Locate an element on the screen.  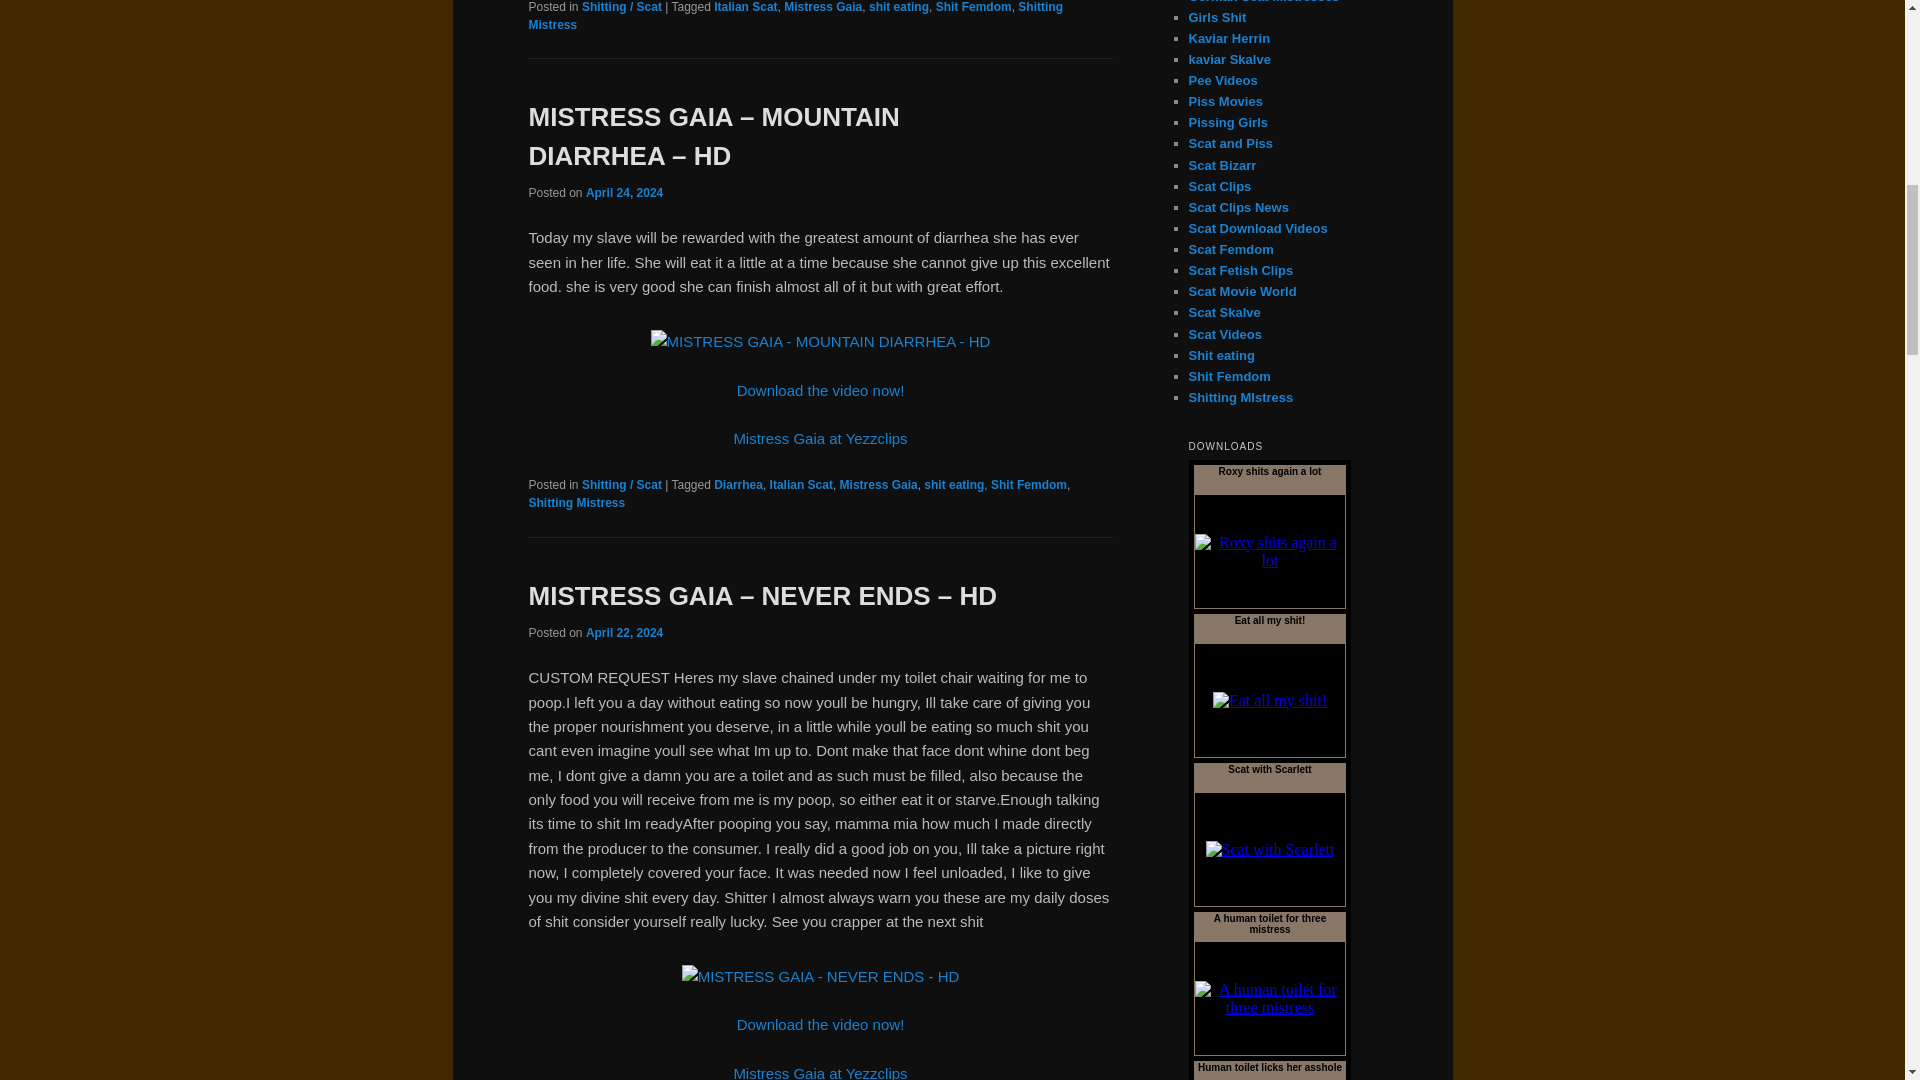
Mistress Gaia at Yezzclips is located at coordinates (820, 1072).